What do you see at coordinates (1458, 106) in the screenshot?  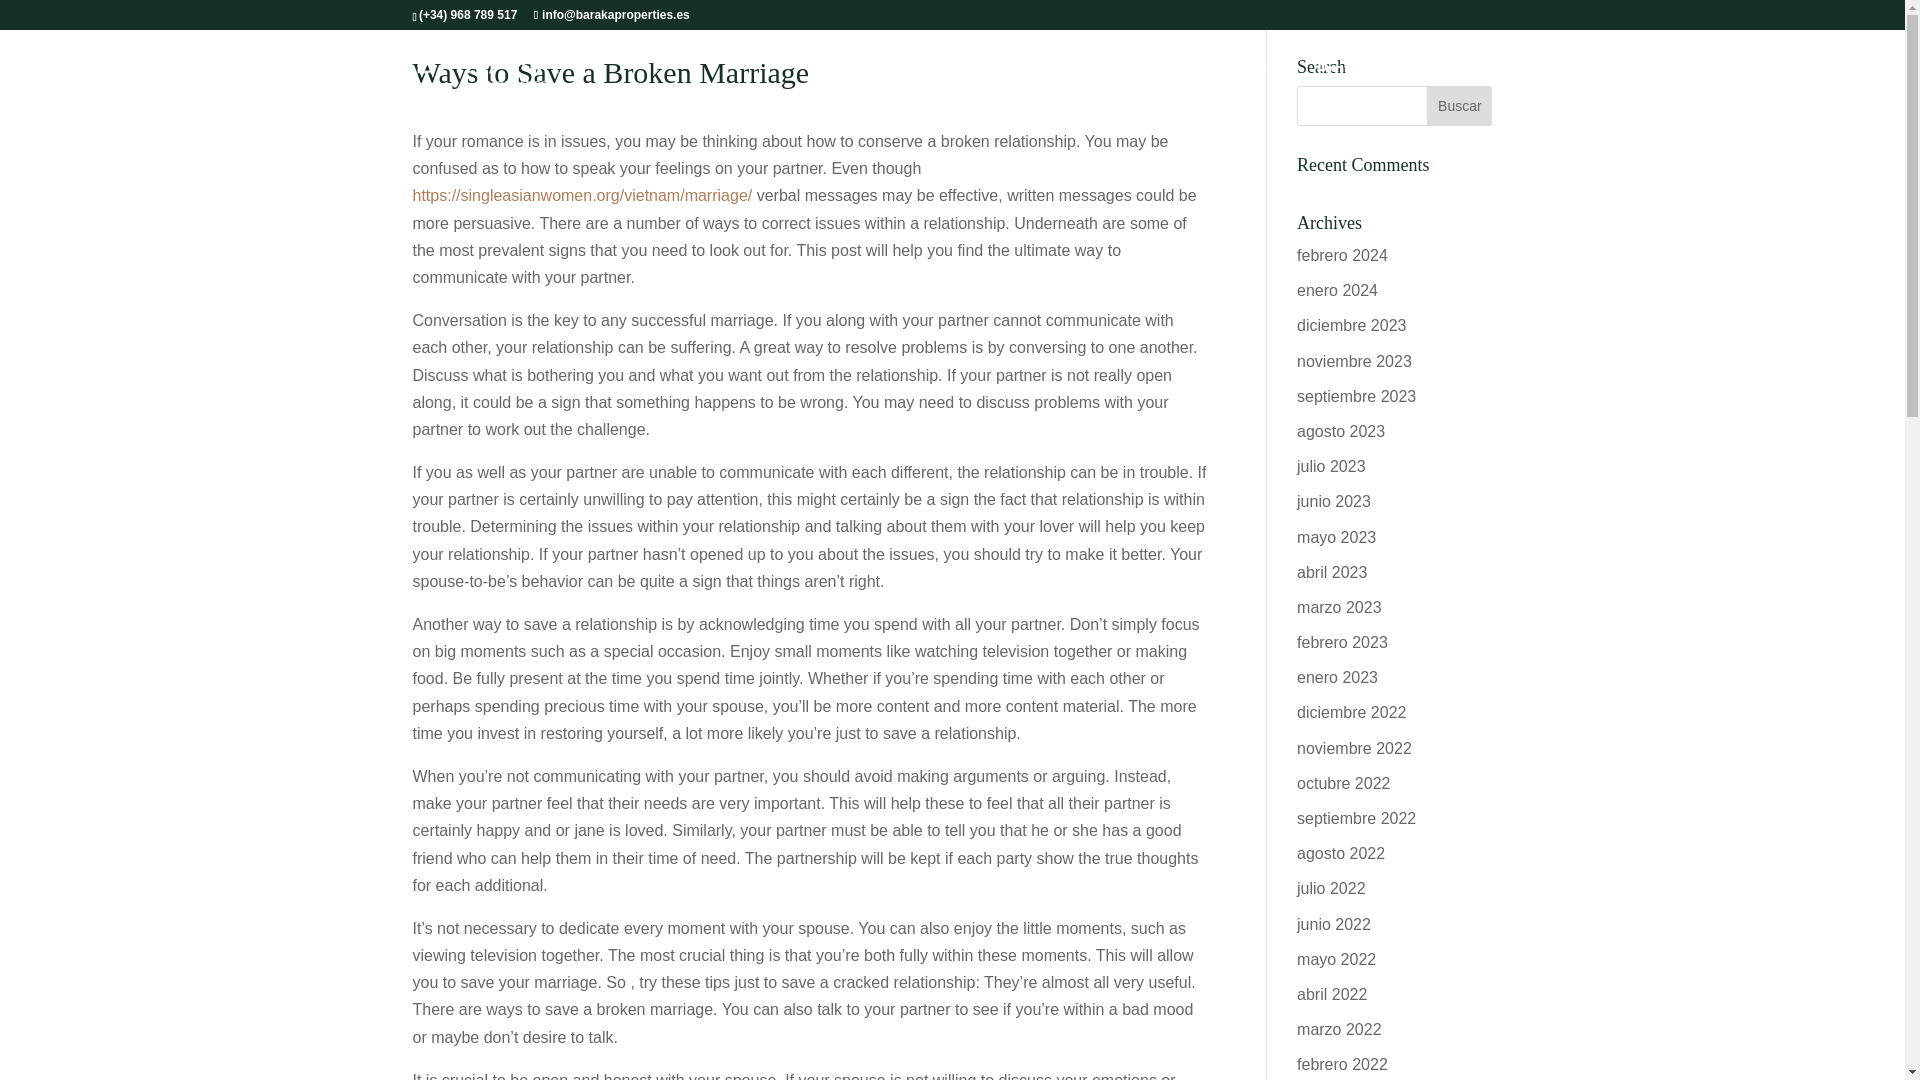 I see `Buscar` at bounding box center [1458, 106].